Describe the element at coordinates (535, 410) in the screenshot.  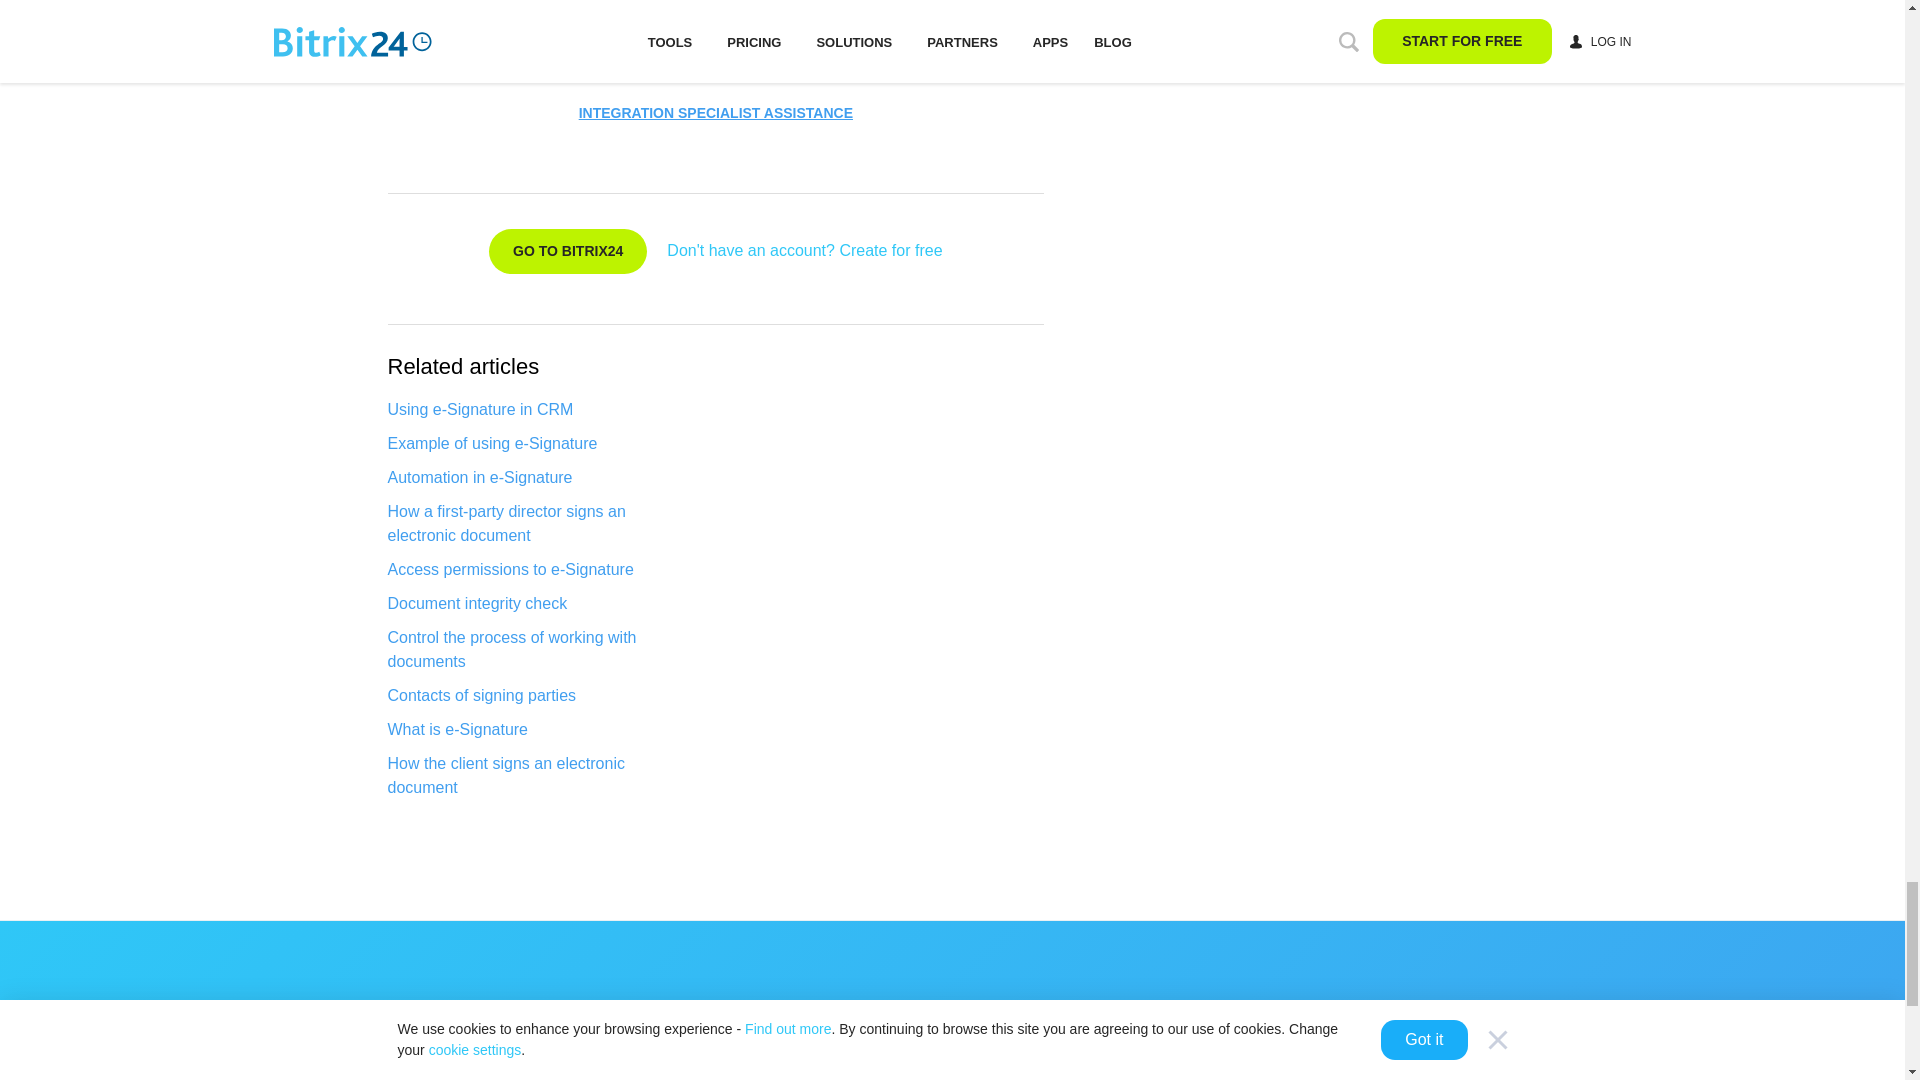
I see `Using e-Signature in CRM` at that location.